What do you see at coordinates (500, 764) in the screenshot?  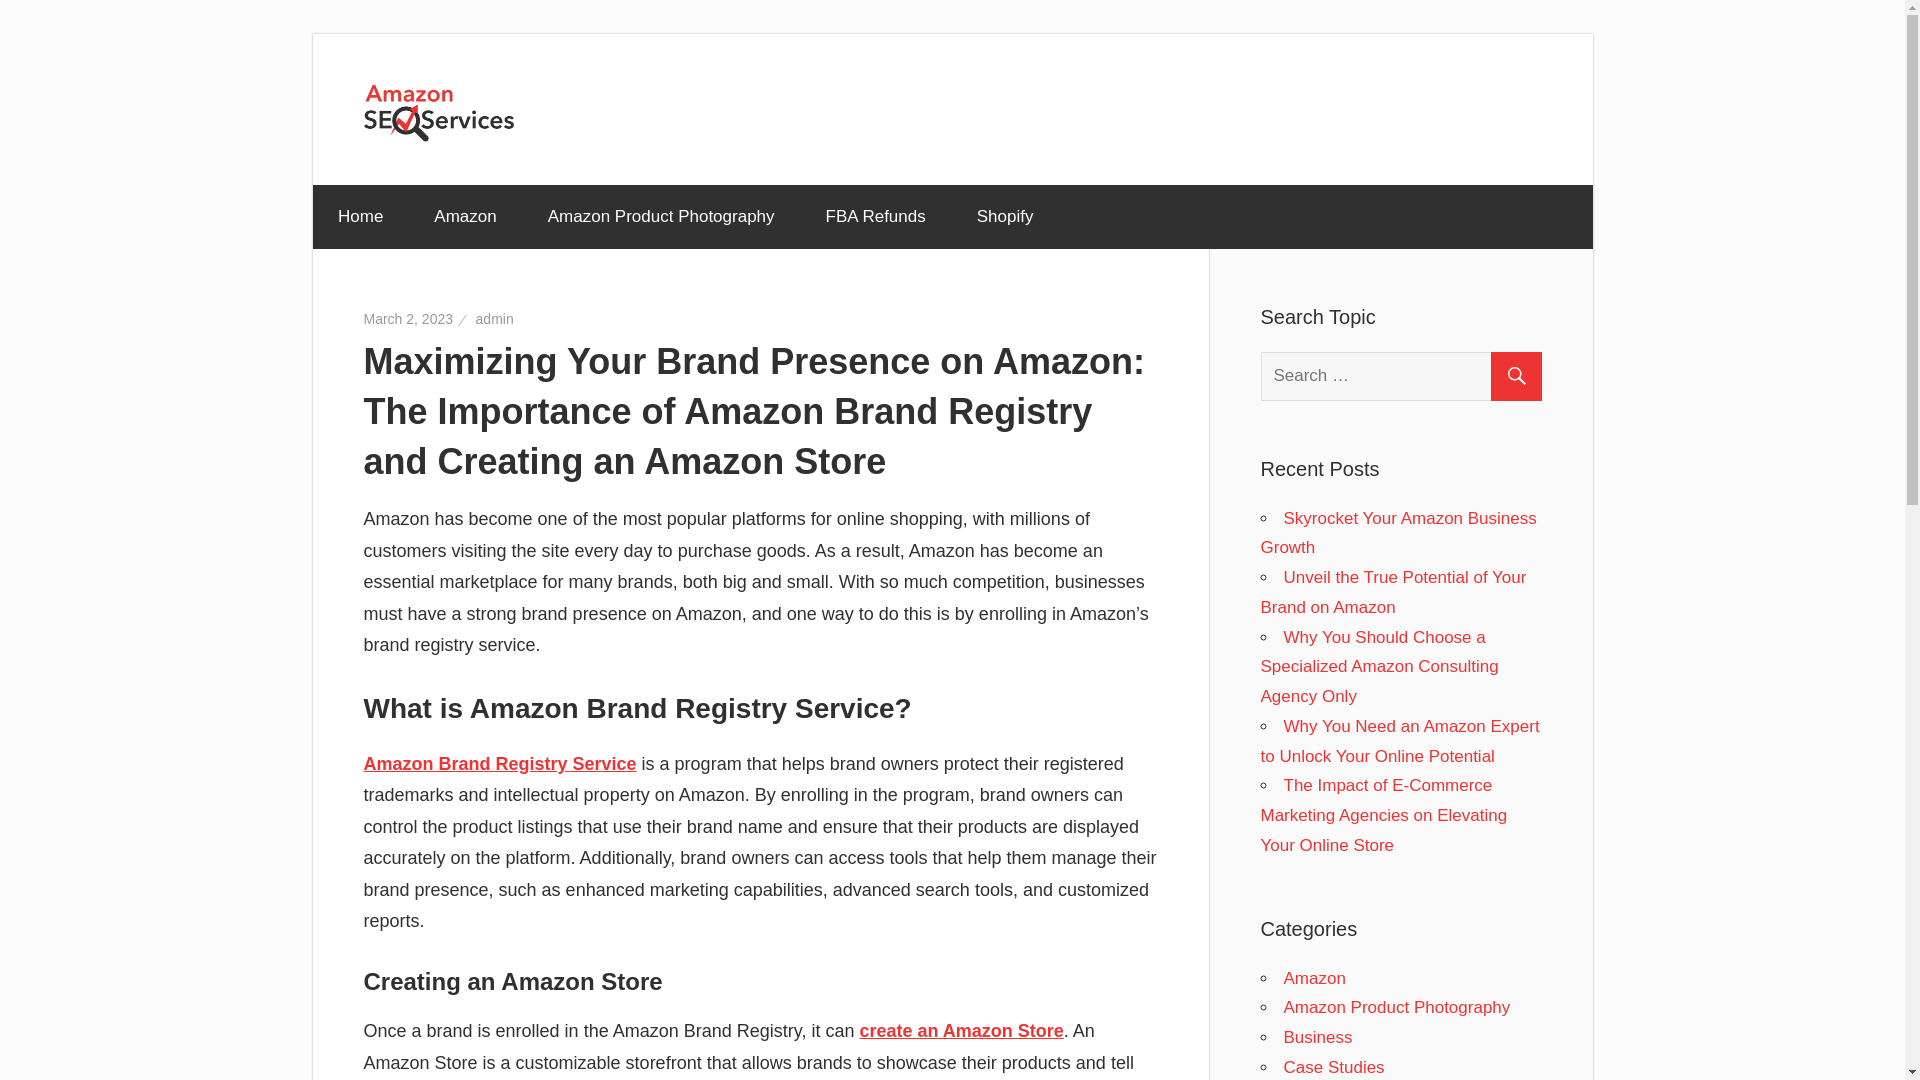 I see `Amazon Brand Registry Service` at bounding box center [500, 764].